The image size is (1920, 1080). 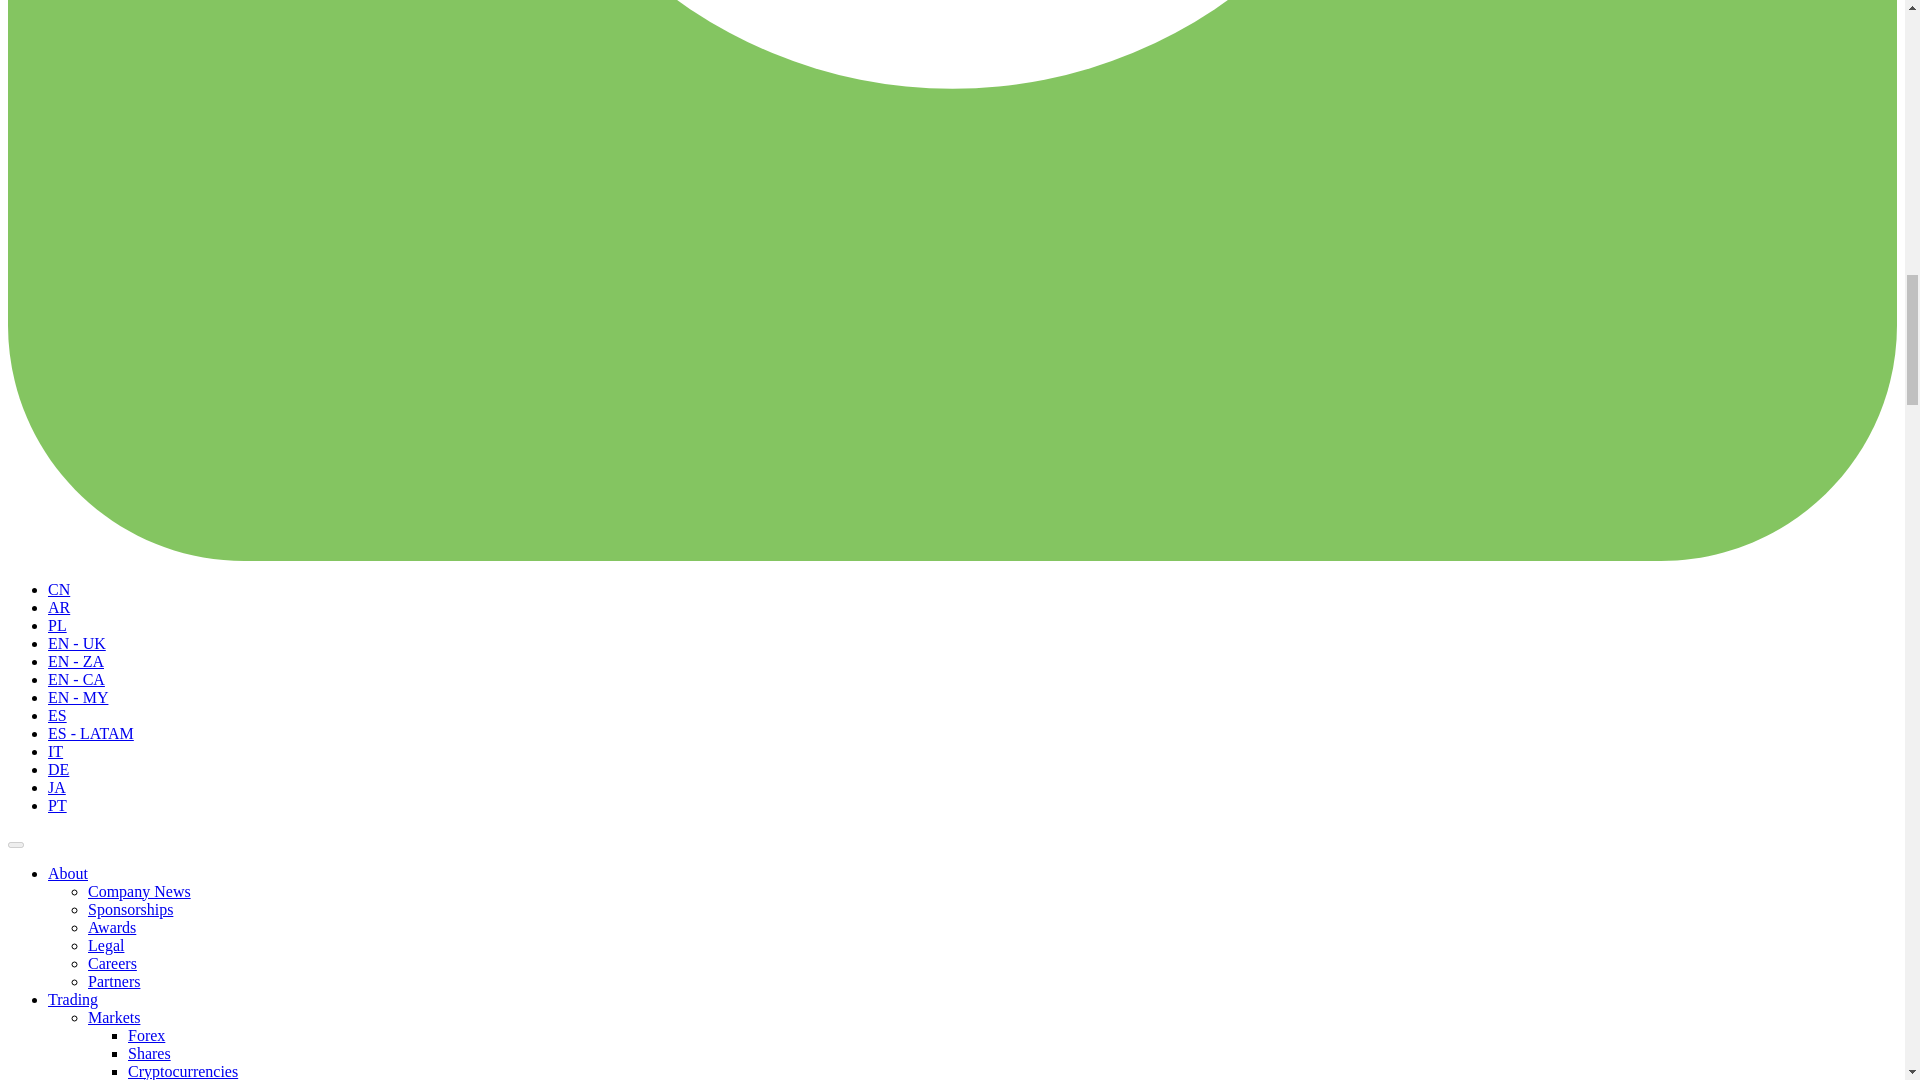 What do you see at coordinates (91, 732) in the screenshot?
I see `ES - LATAM` at bounding box center [91, 732].